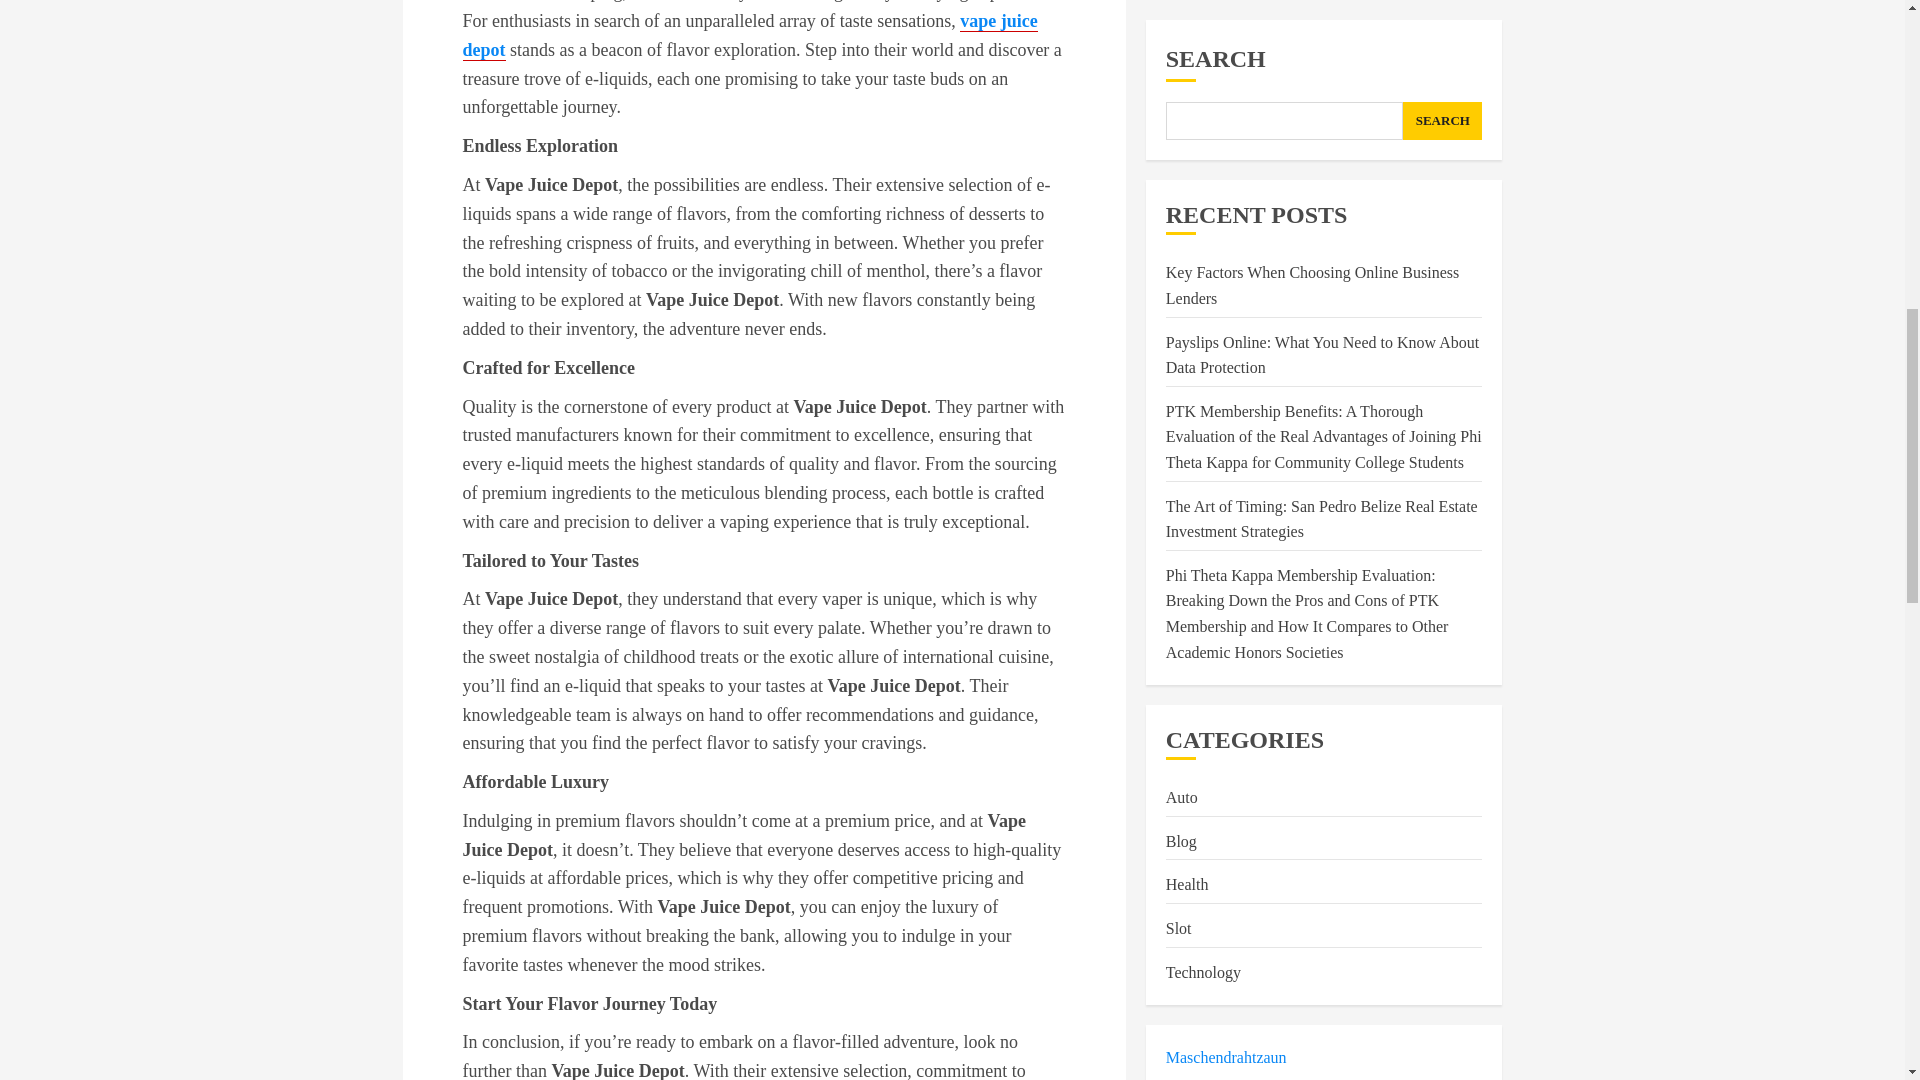 This screenshot has width=1920, height=1080. What do you see at coordinates (749, 35) in the screenshot?
I see `vape juice depot` at bounding box center [749, 35].